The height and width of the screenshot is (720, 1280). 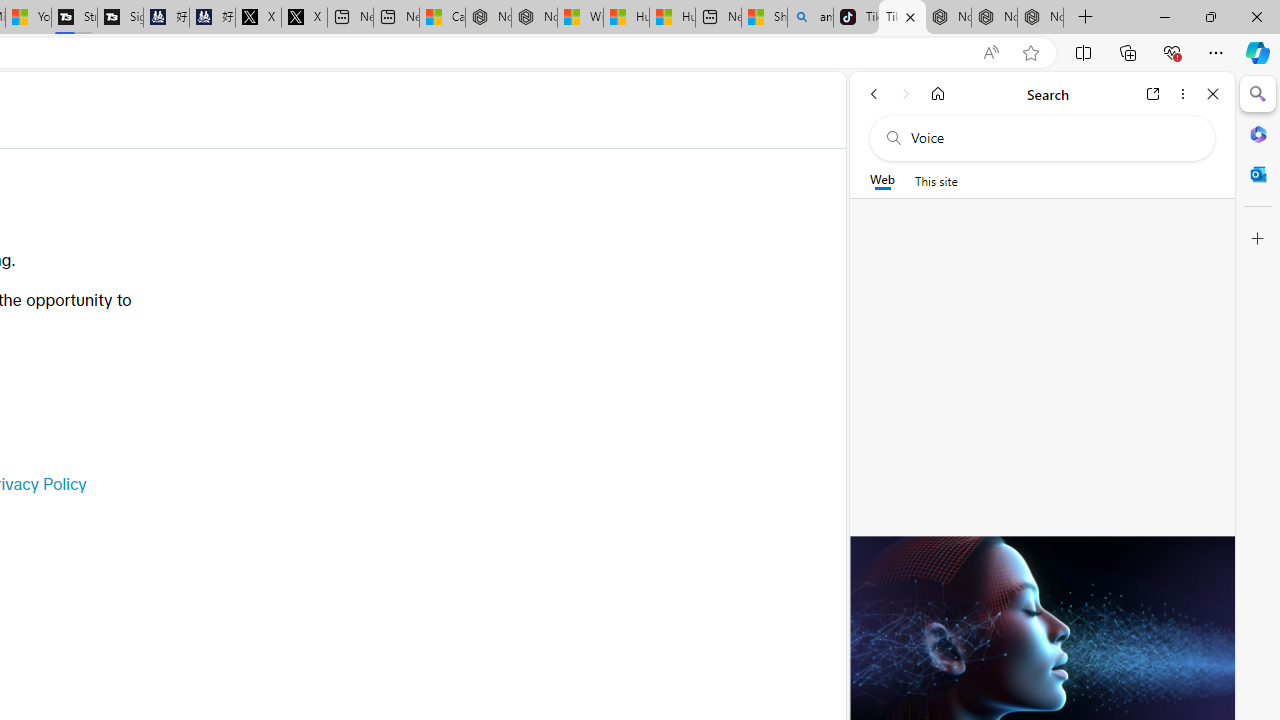 What do you see at coordinates (1153, 94) in the screenshot?
I see `Open link in new tab` at bounding box center [1153, 94].